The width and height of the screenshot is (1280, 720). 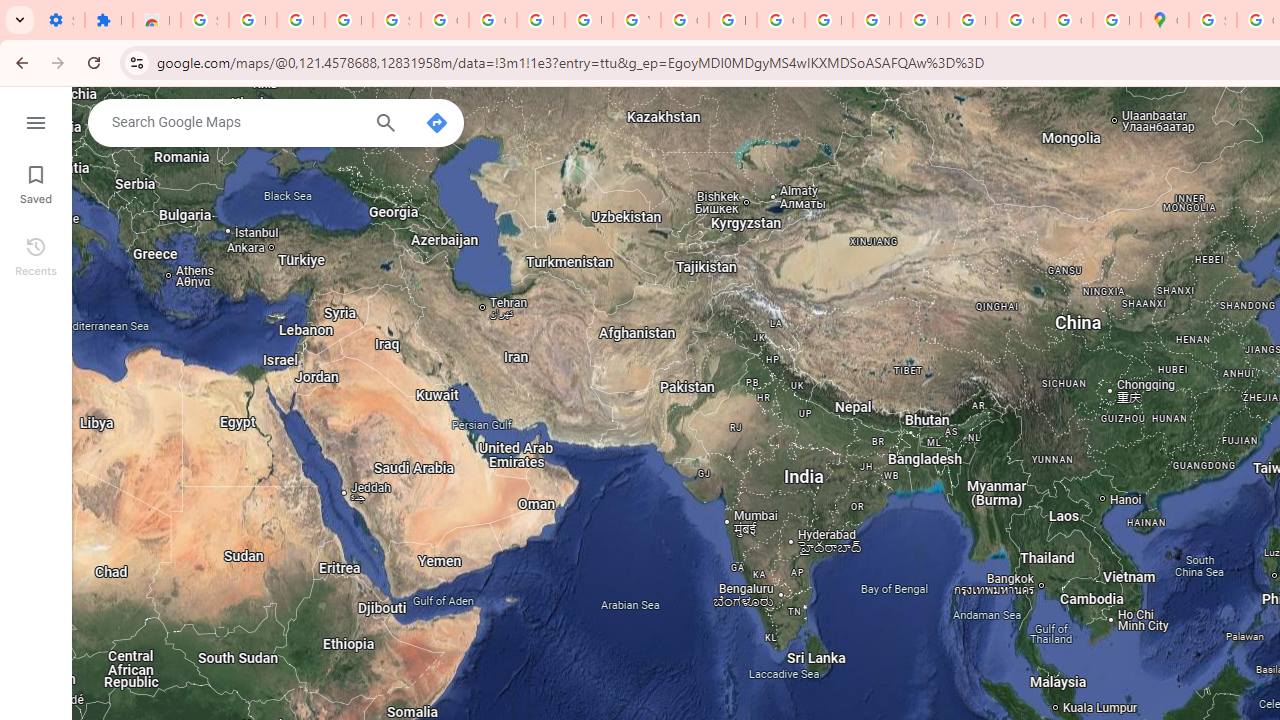 I want to click on Settings - On startup, so click(x=60, y=20).